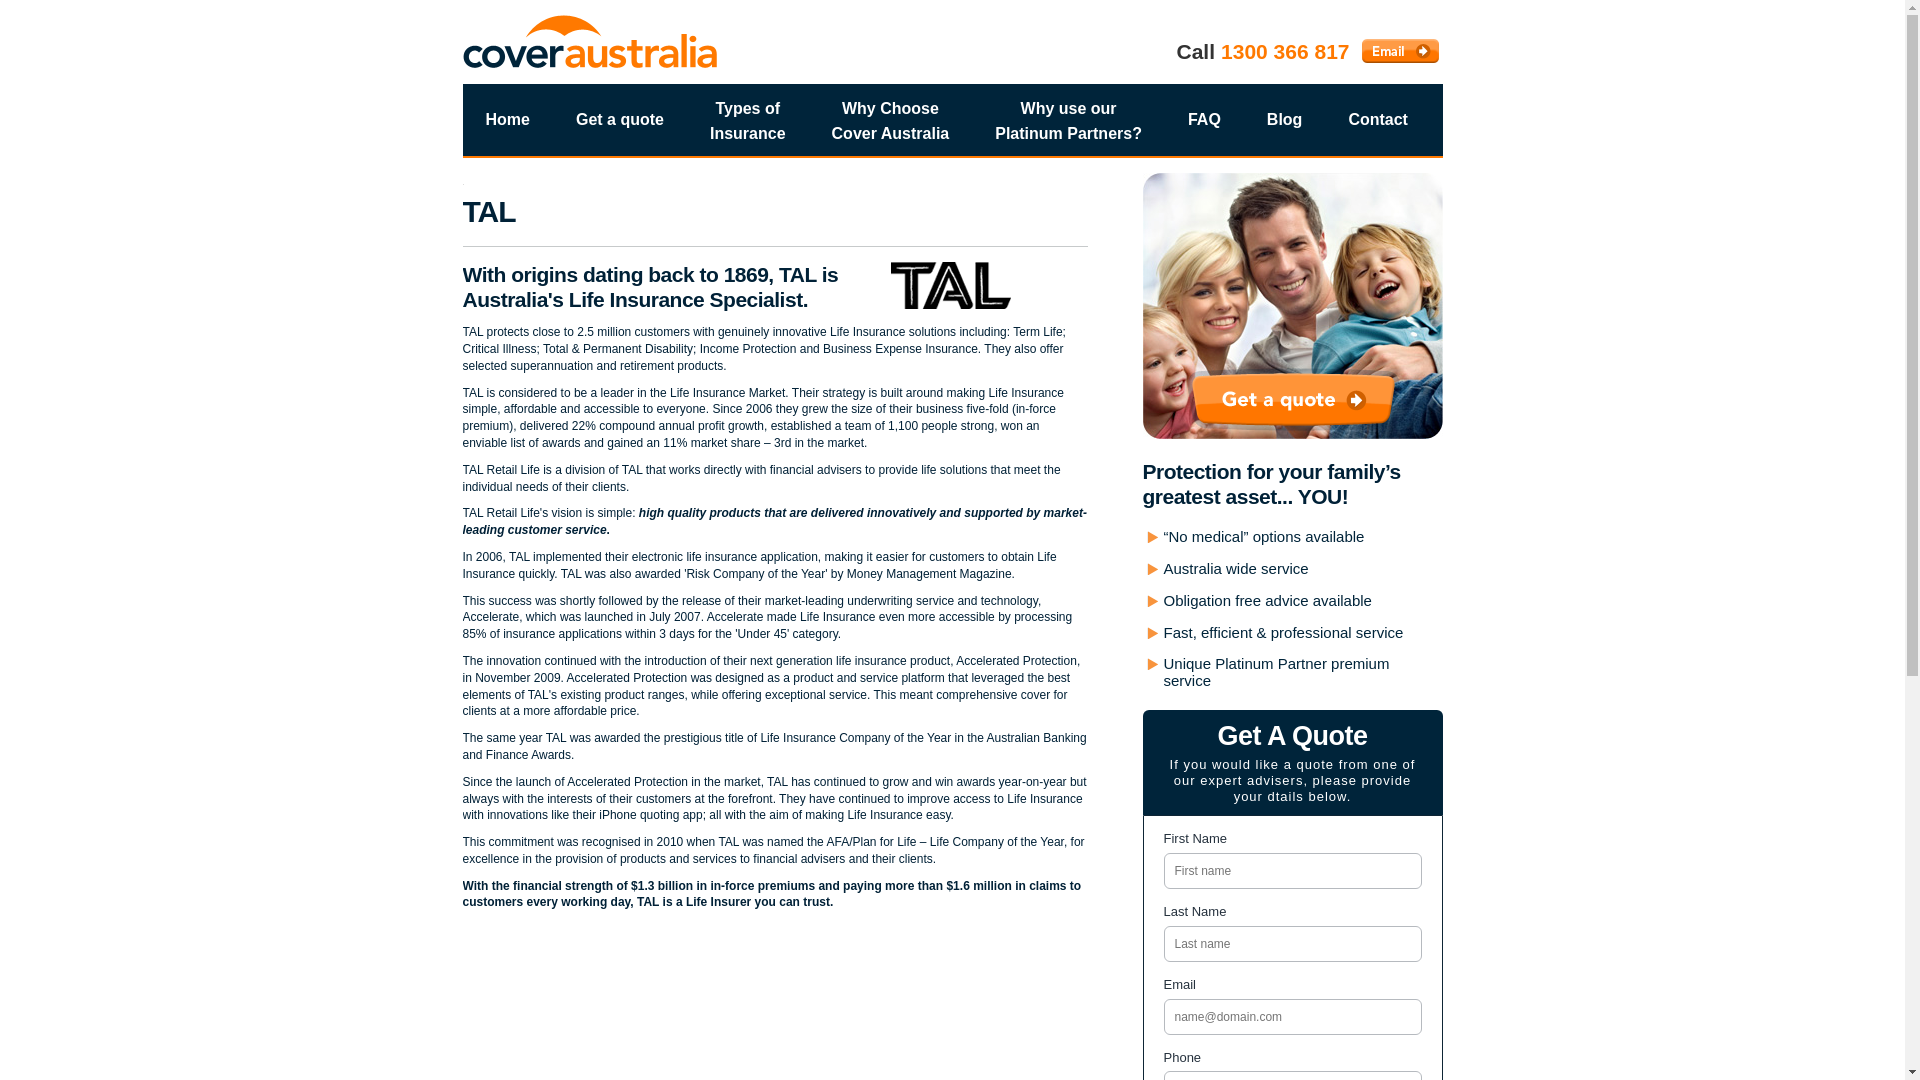  I want to click on Get a quote, so click(620, 120).